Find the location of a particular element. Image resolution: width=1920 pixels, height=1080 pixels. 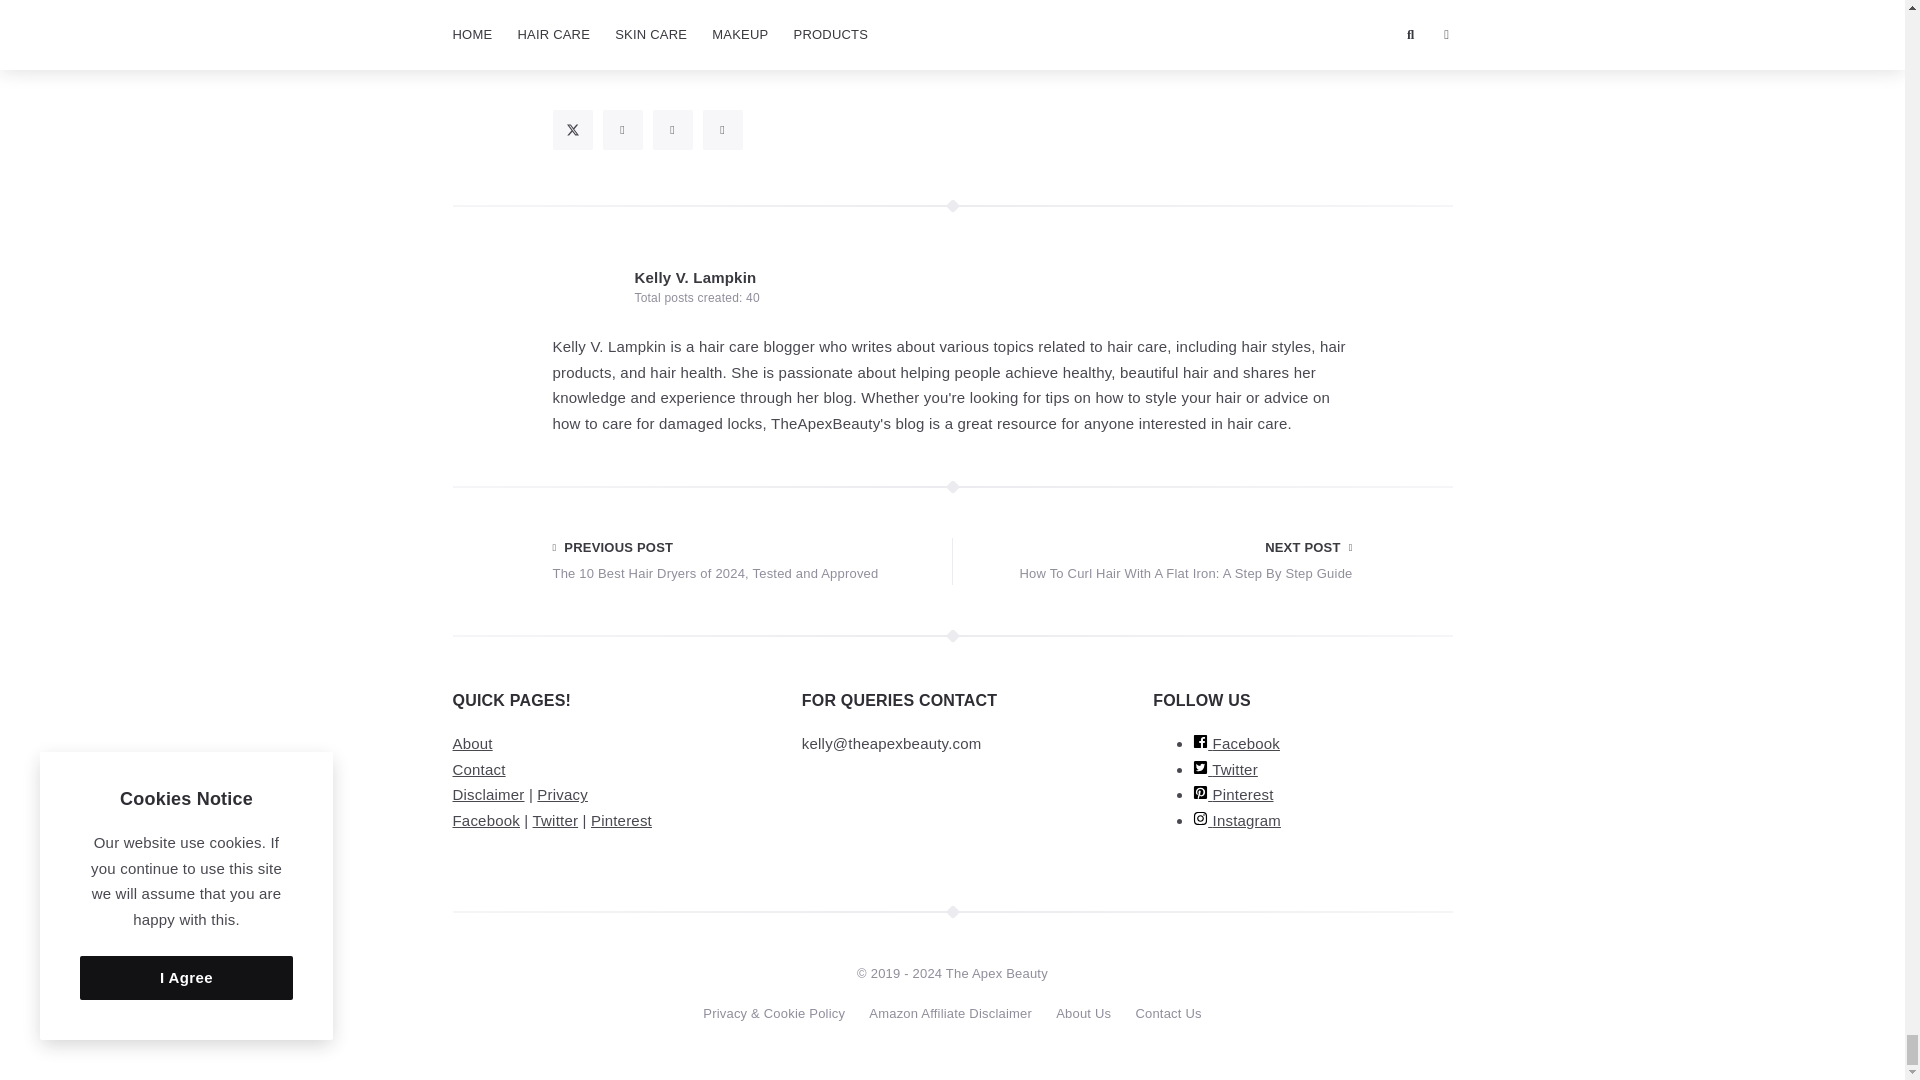

Share on Twitter X is located at coordinates (572, 130).